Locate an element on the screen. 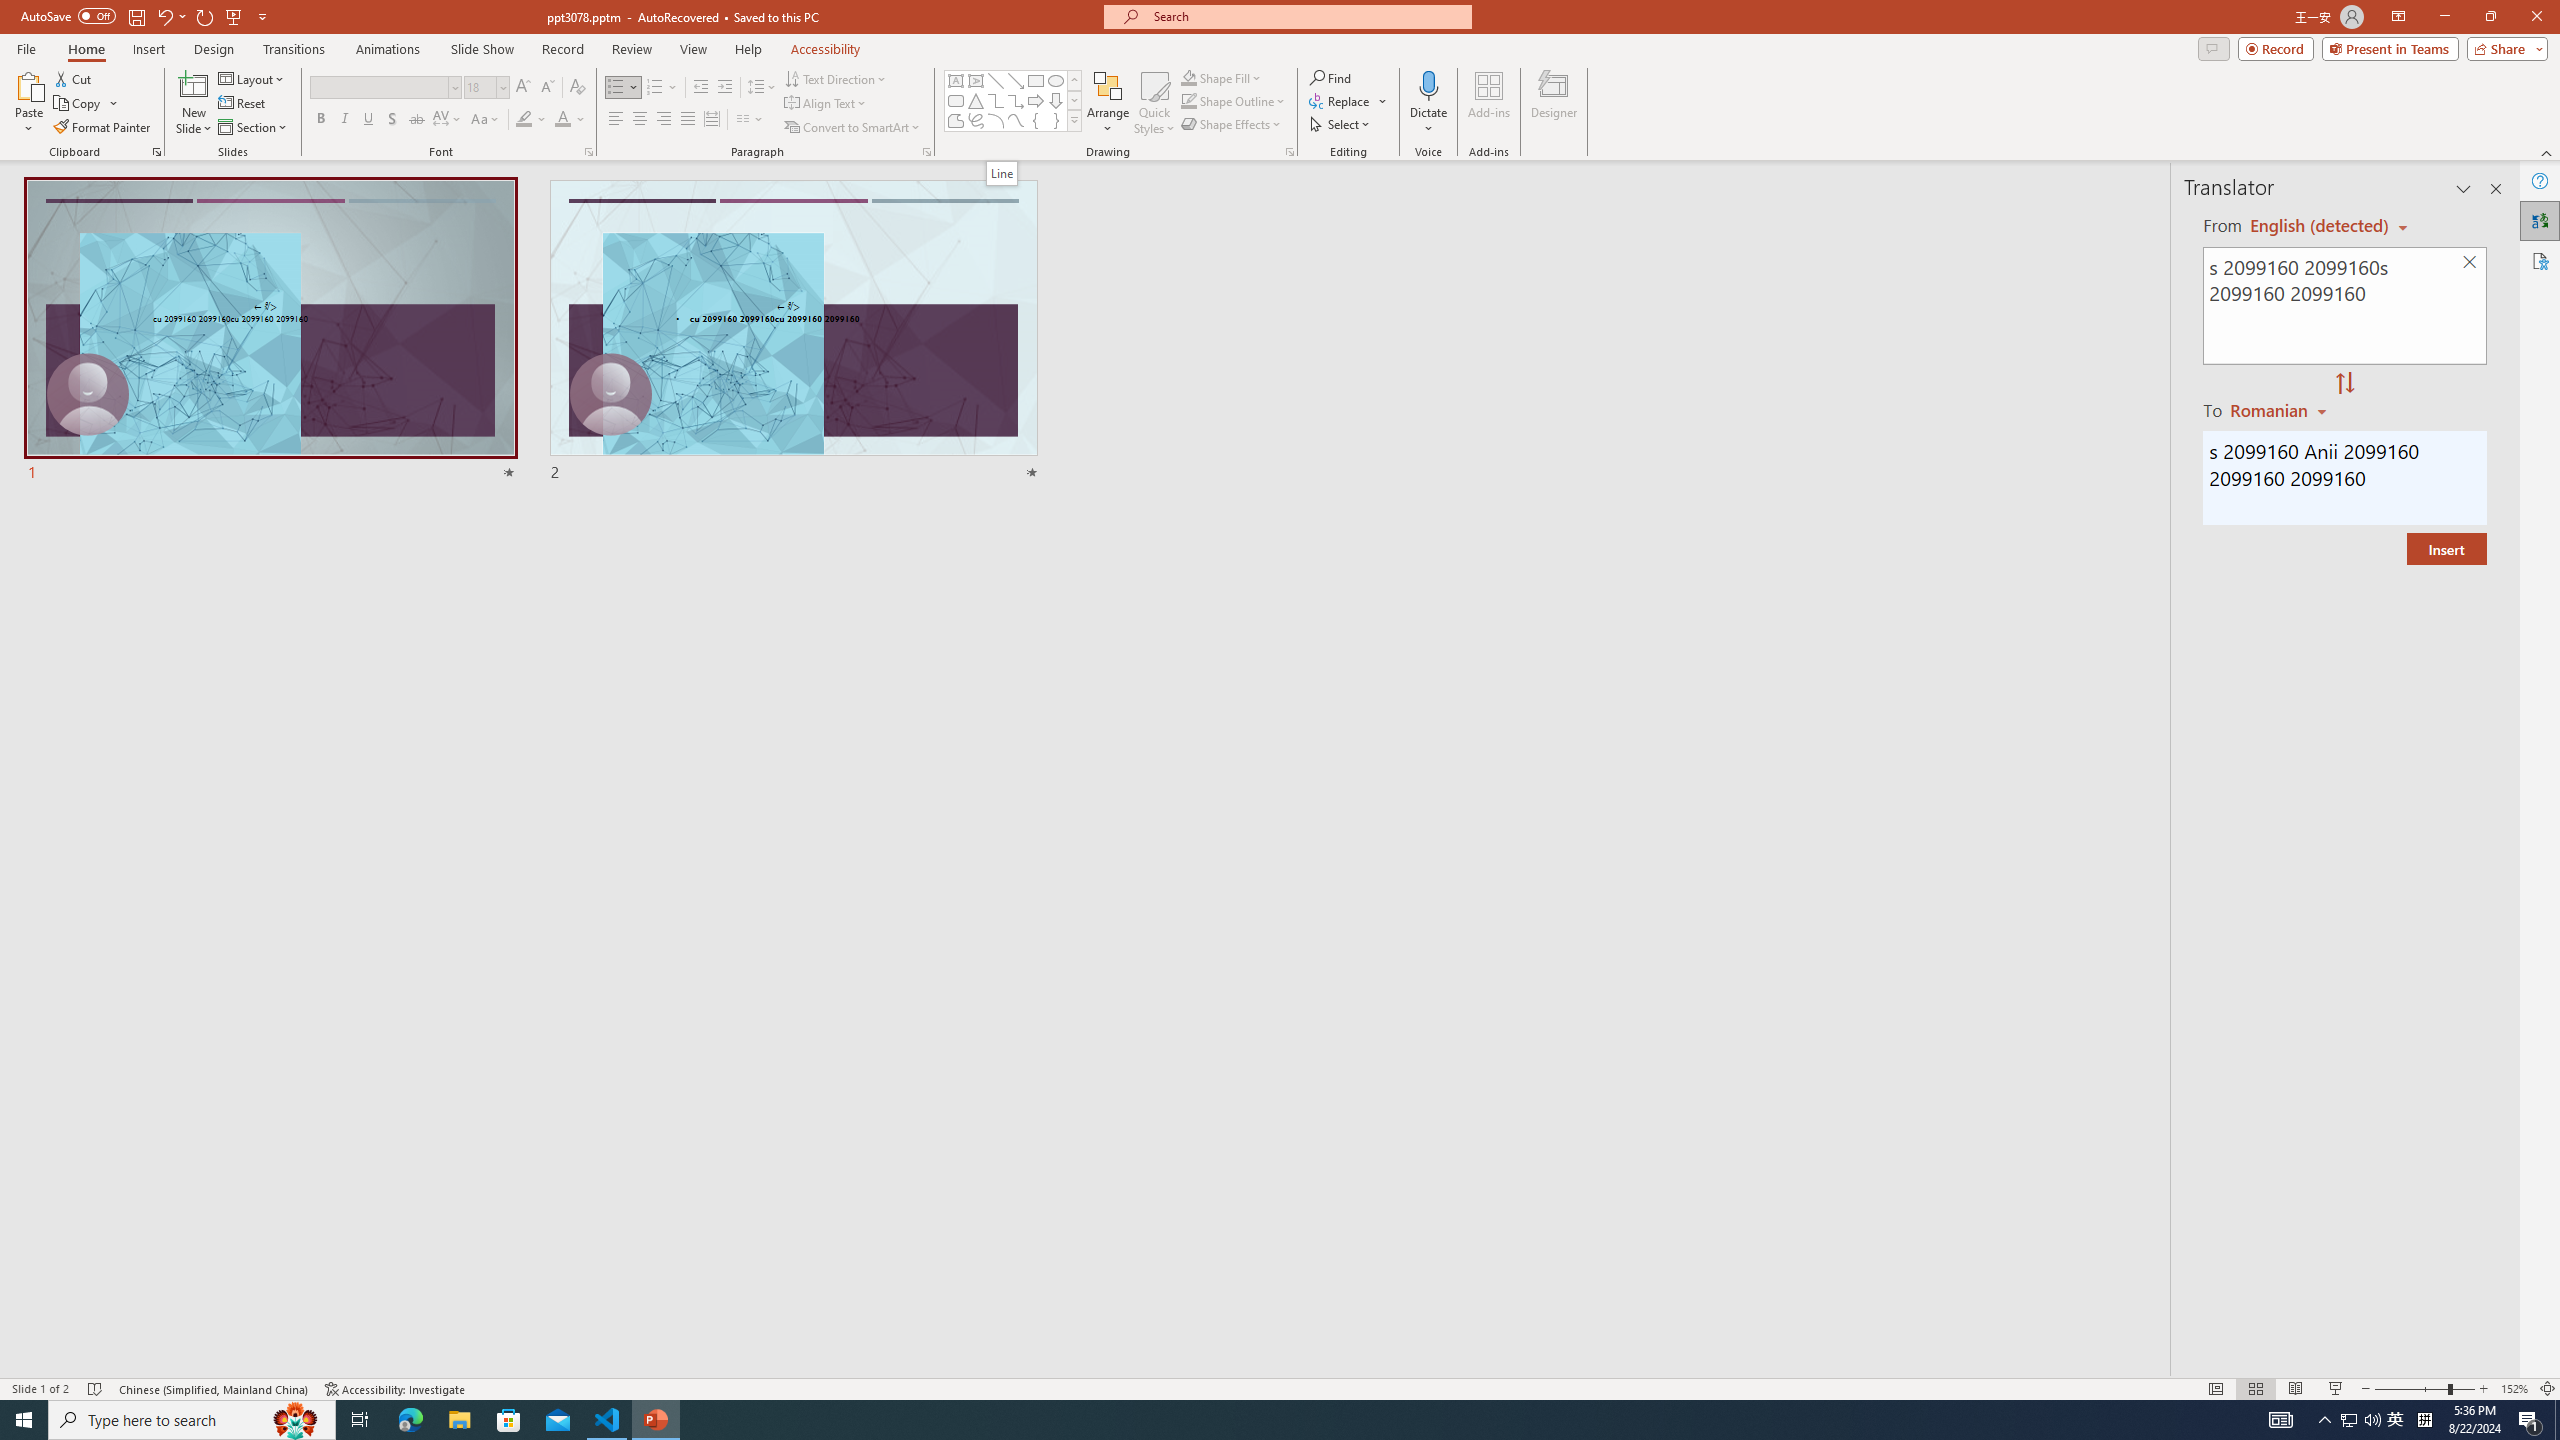  Line Arrow is located at coordinates (1016, 80).